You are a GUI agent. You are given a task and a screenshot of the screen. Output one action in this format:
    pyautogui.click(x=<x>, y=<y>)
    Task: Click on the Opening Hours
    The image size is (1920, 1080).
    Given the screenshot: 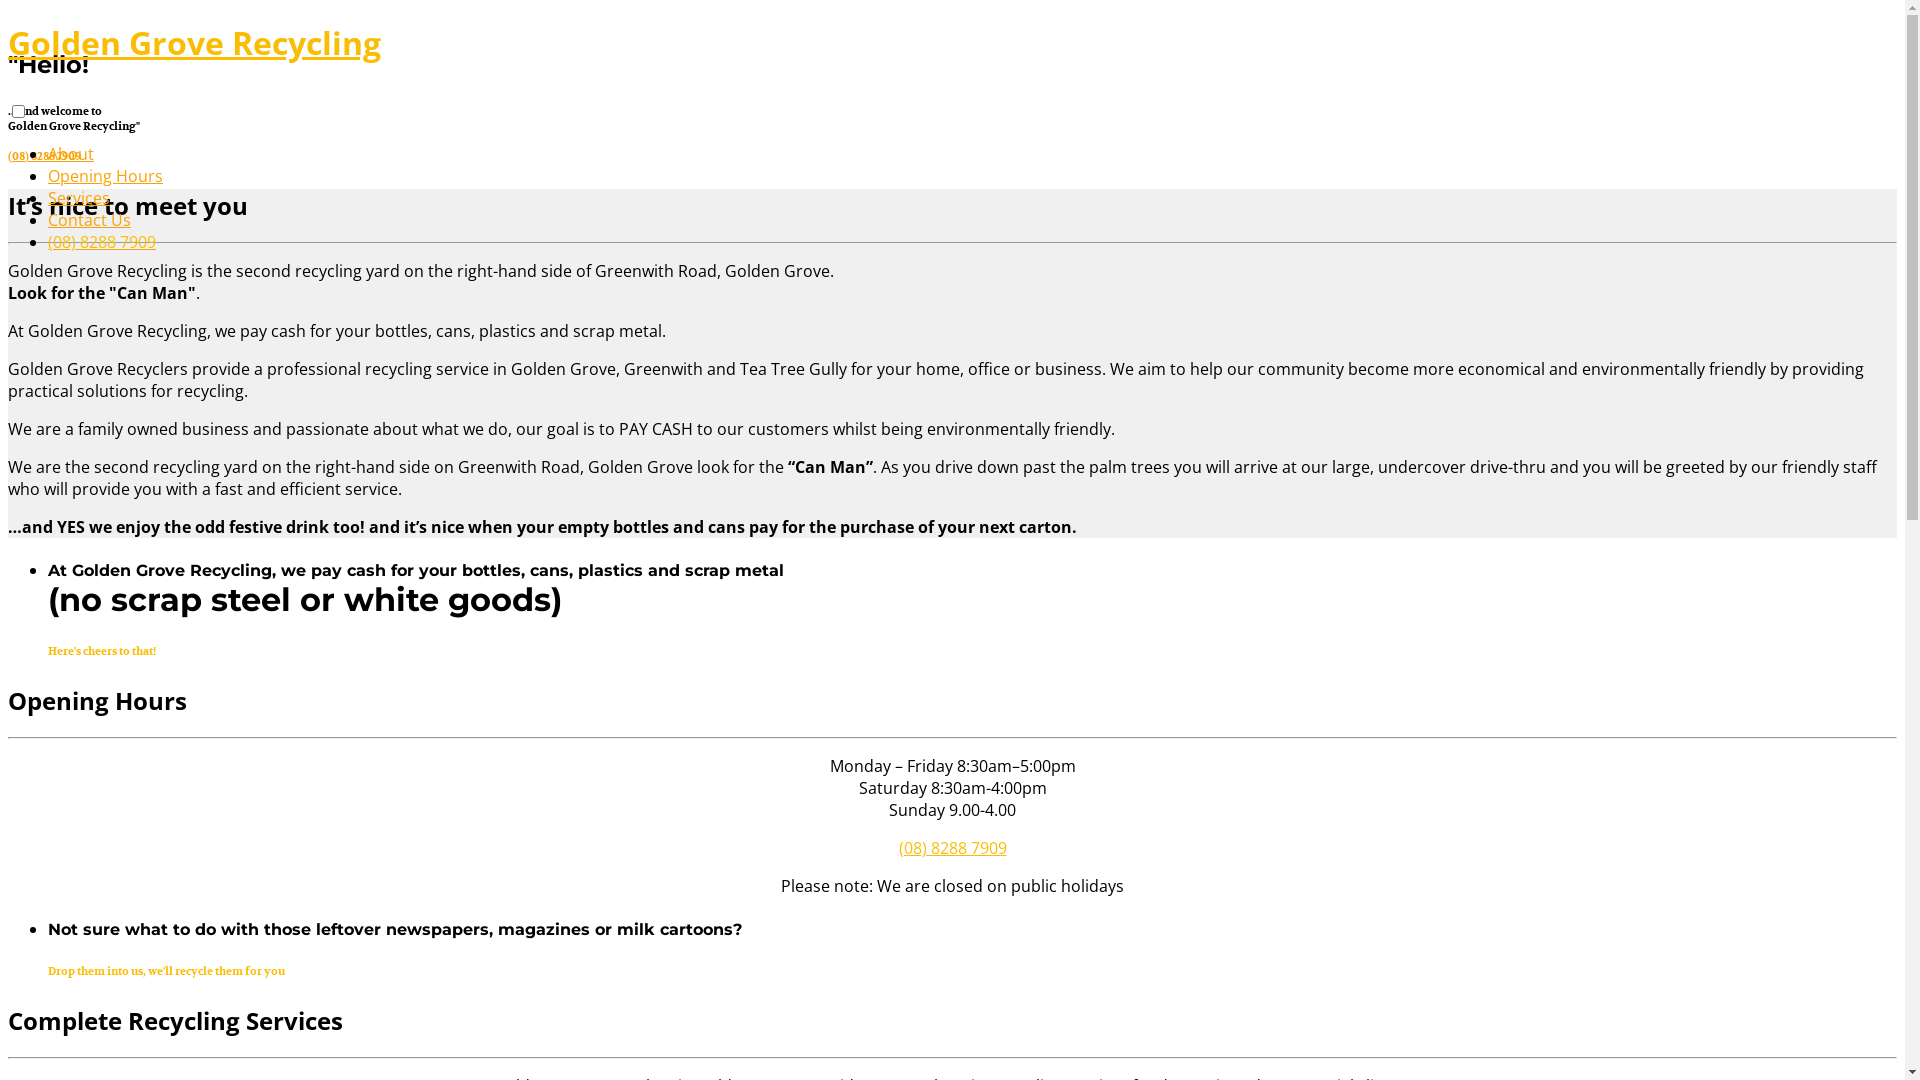 What is the action you would take?
    pyautogui.click(x=106, y=176)
    